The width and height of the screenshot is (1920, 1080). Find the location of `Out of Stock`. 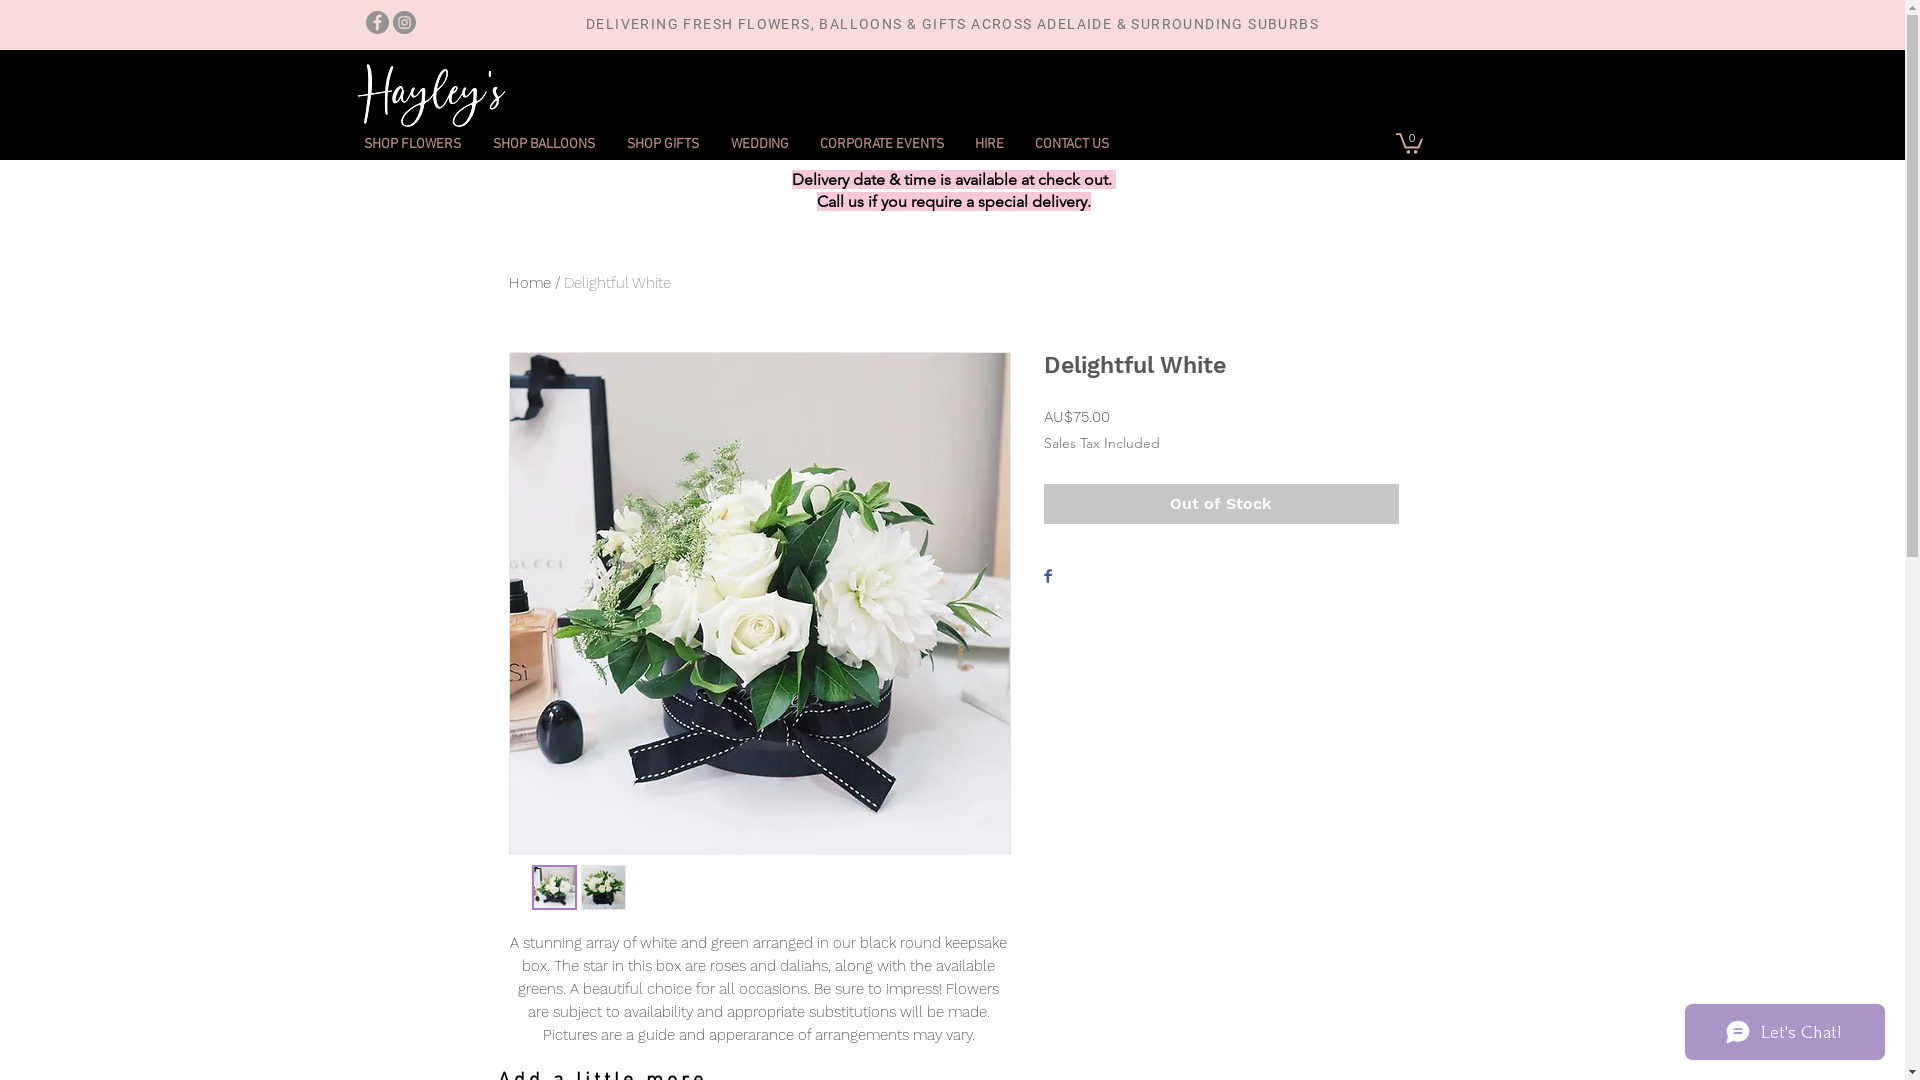

Out of Stock is located at coordinates (1222, 504).